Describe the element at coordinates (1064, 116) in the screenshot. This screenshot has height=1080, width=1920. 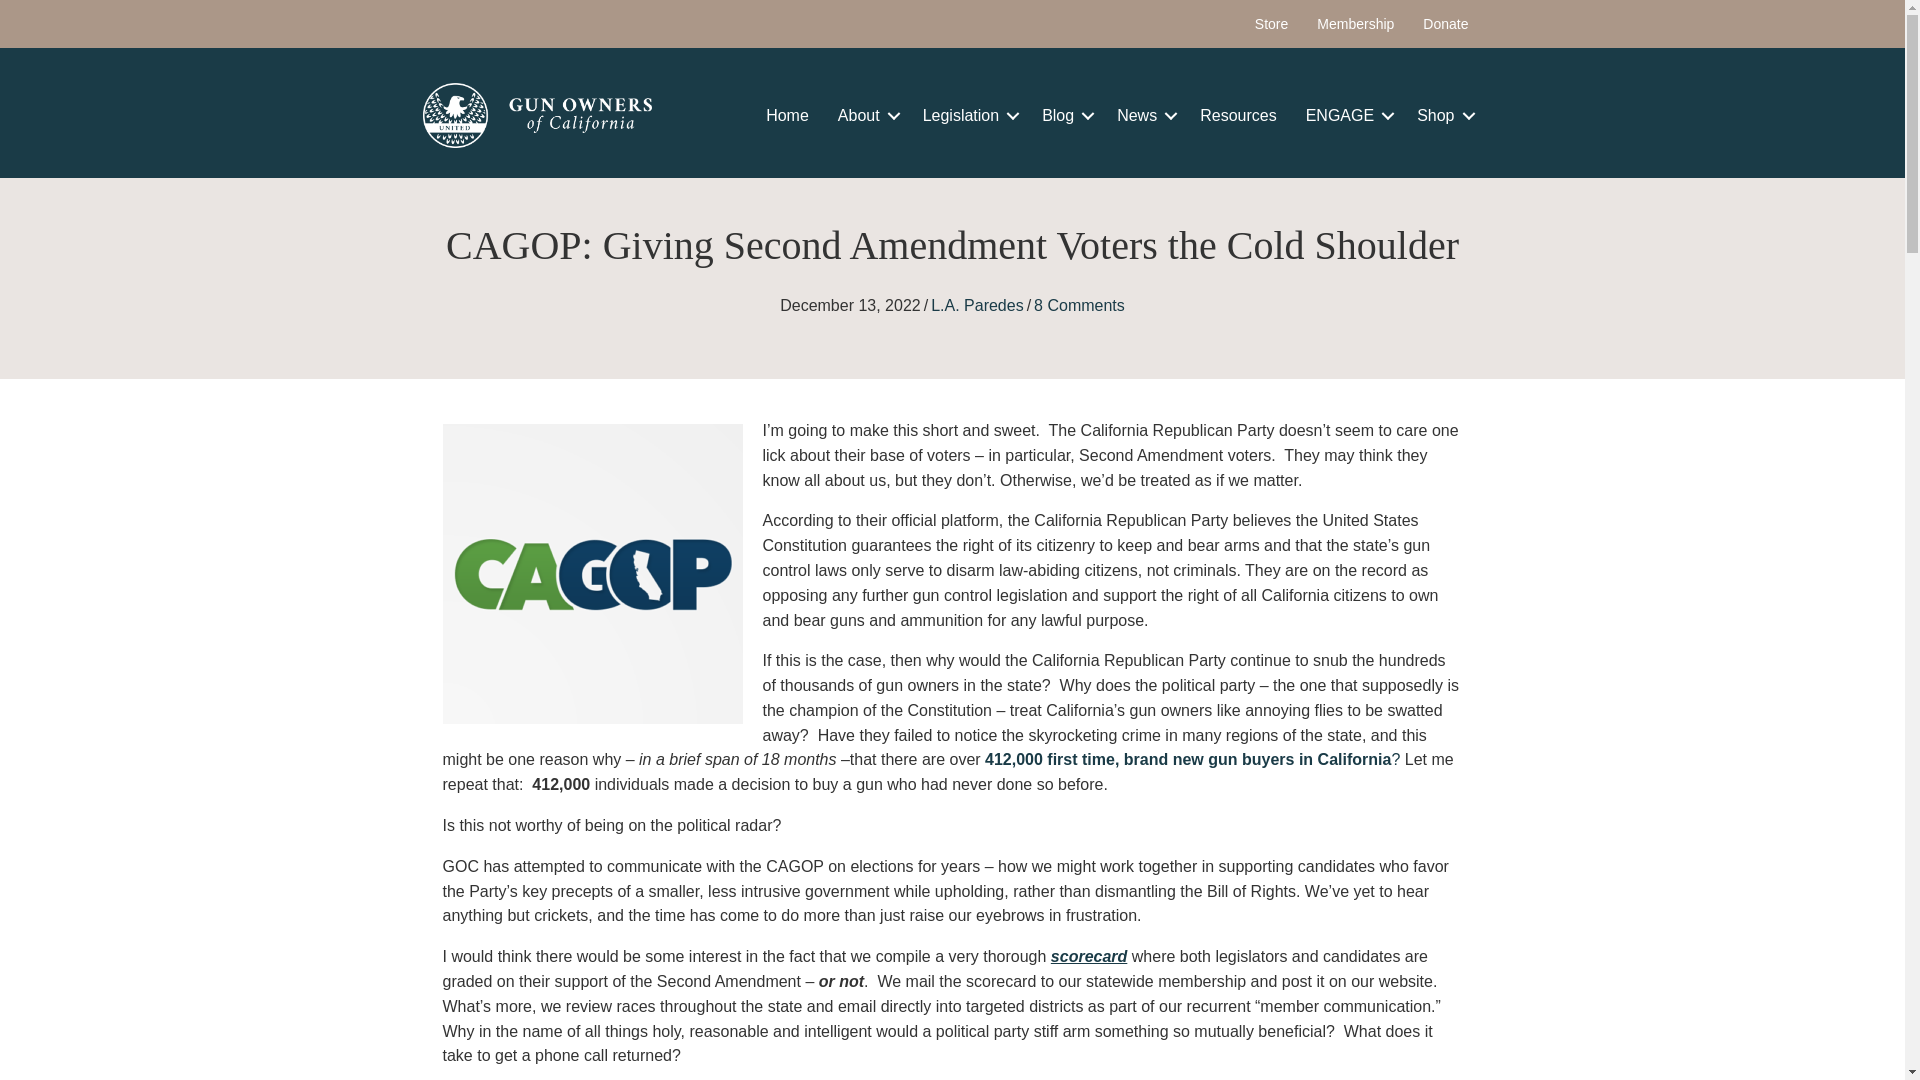
I see `Blog` at that location.